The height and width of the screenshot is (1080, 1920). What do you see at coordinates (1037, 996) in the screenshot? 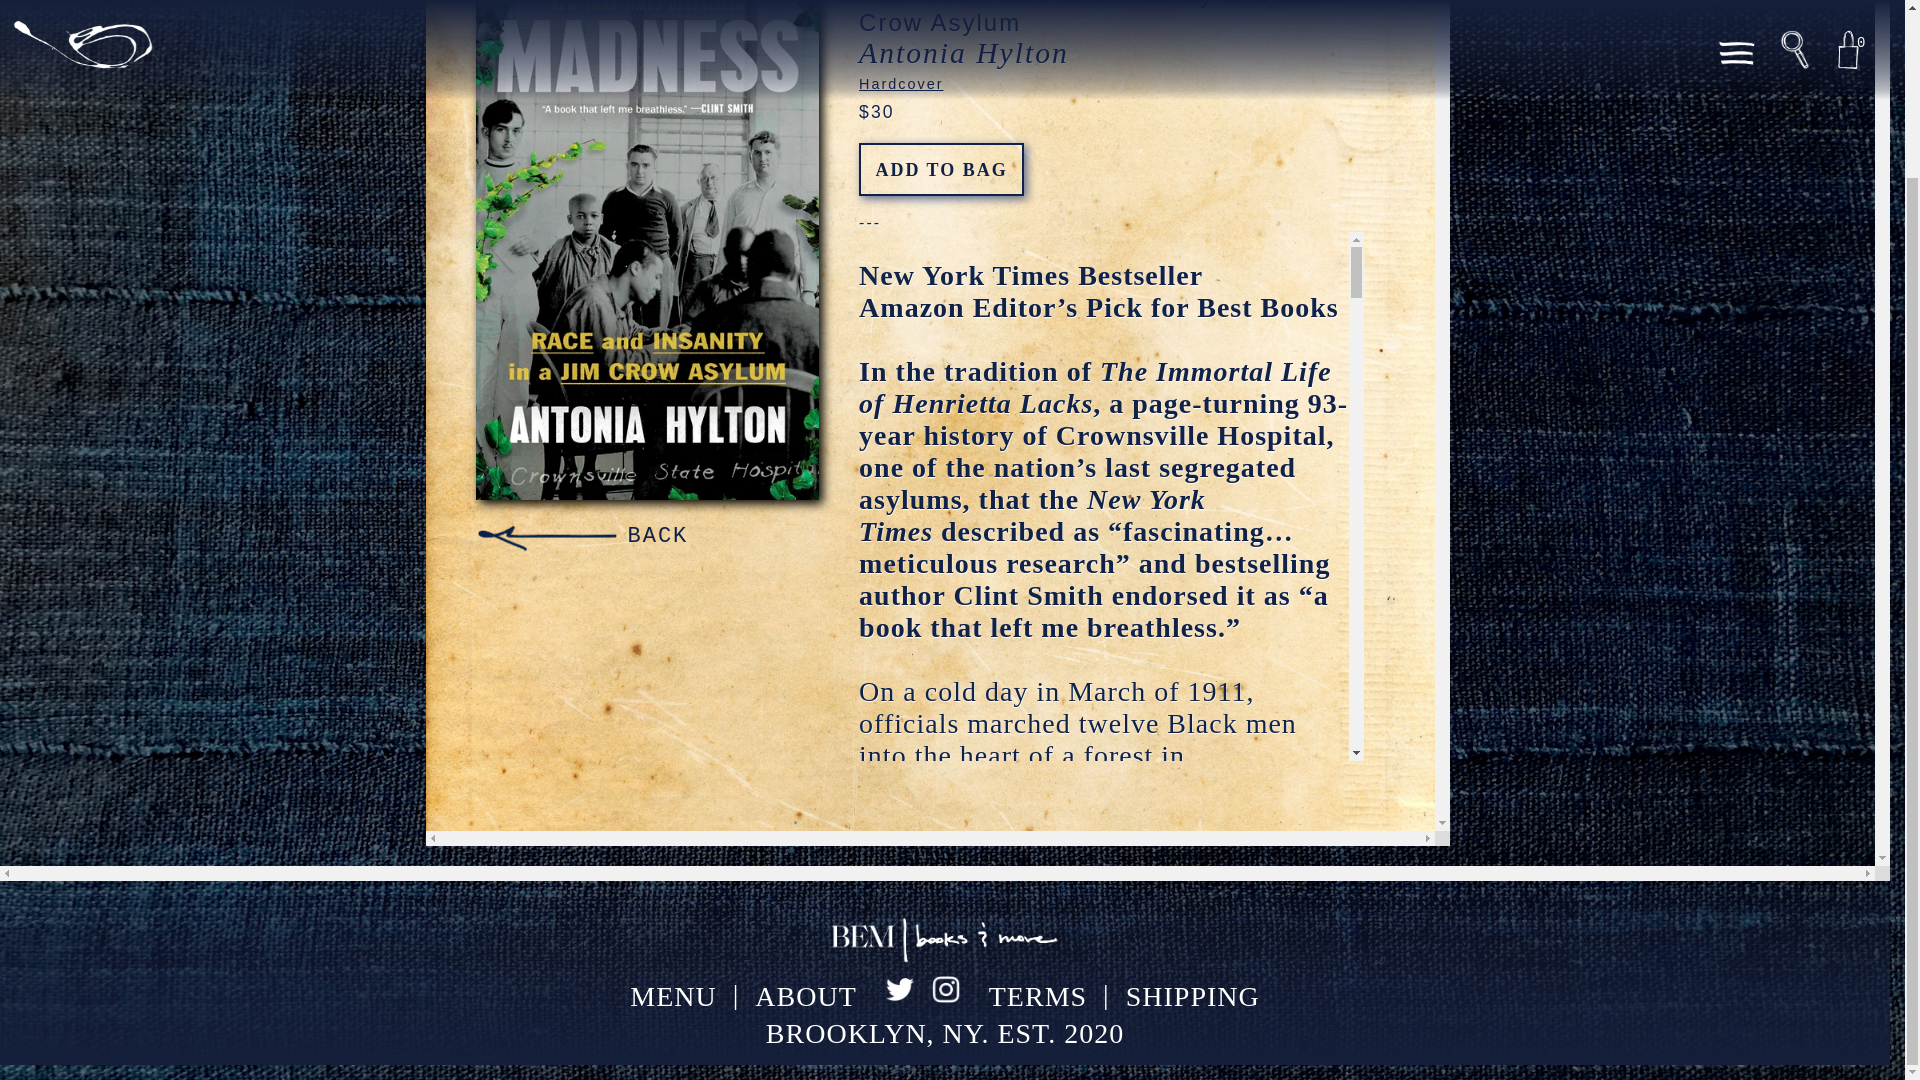
I see `TERMS` at bounding box center [1037, 996].